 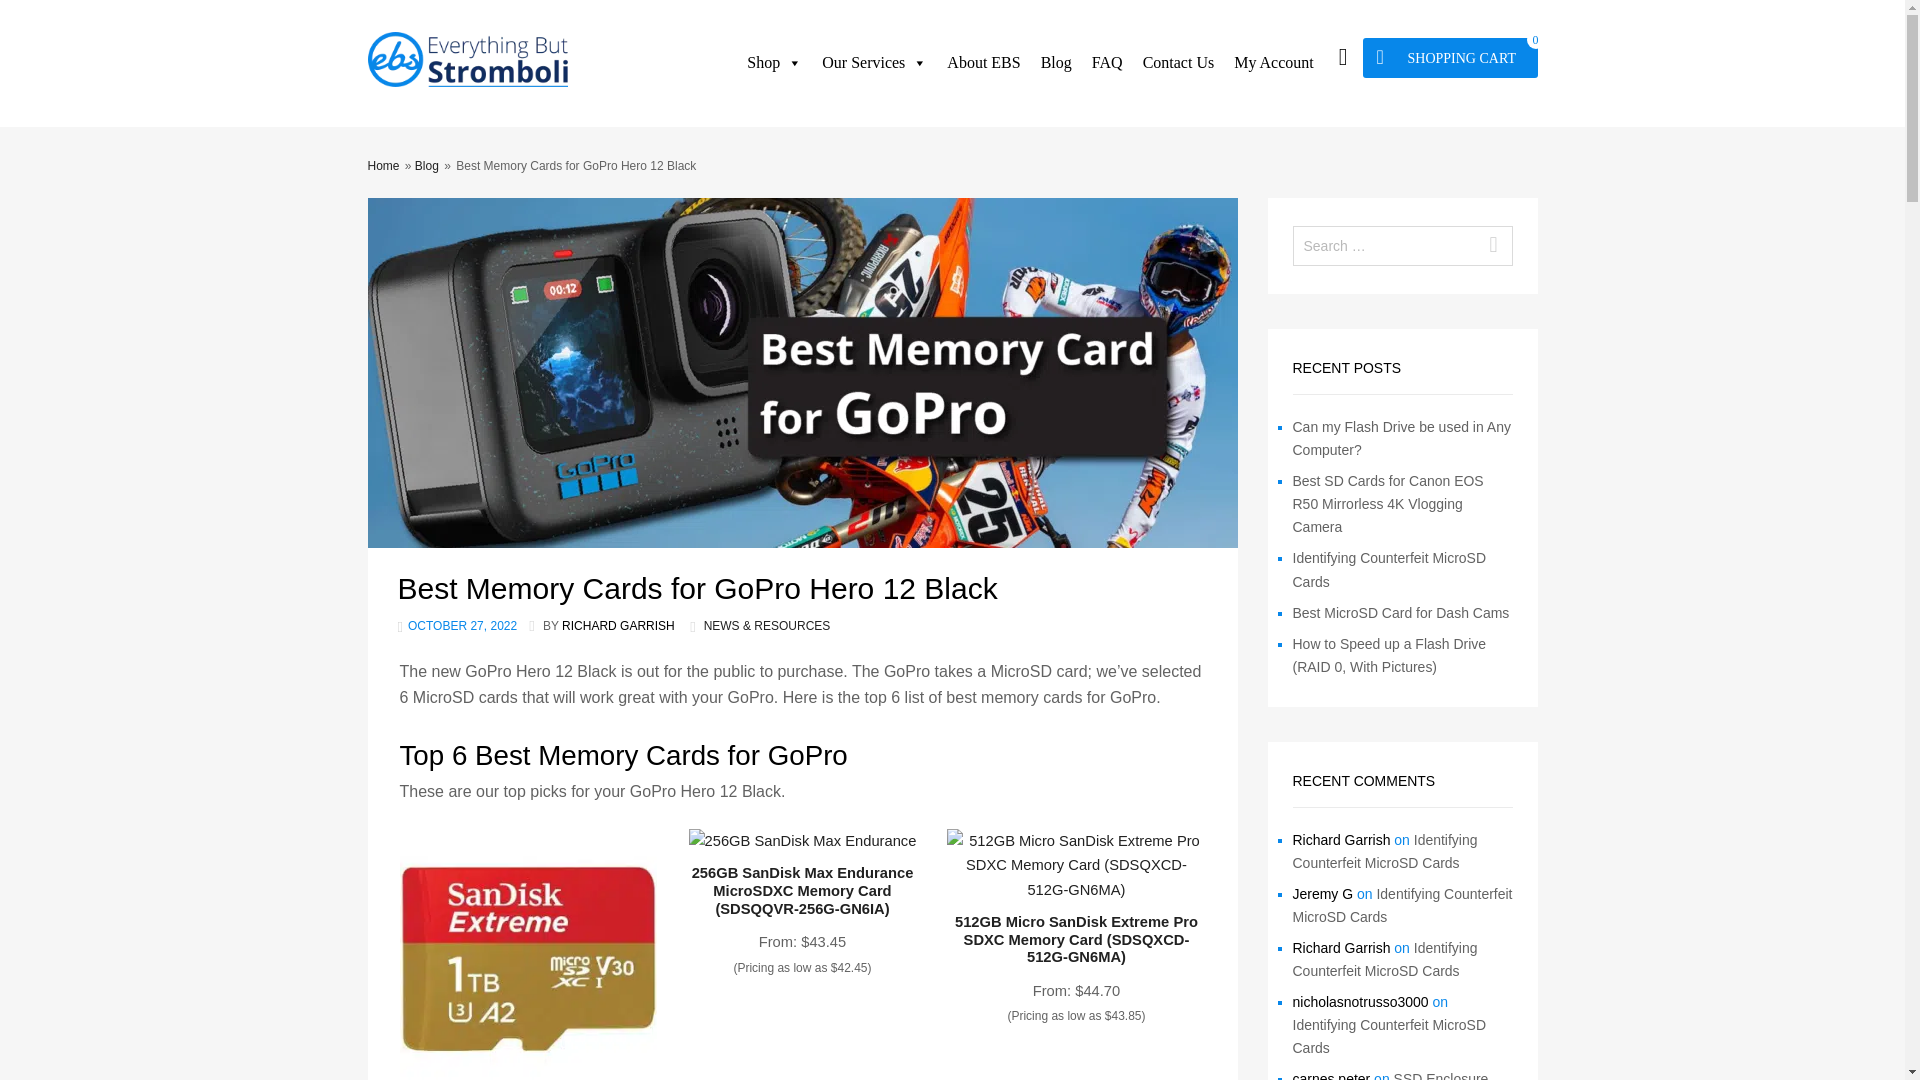 I want to click on Blog, so click(x=1056, y=63).